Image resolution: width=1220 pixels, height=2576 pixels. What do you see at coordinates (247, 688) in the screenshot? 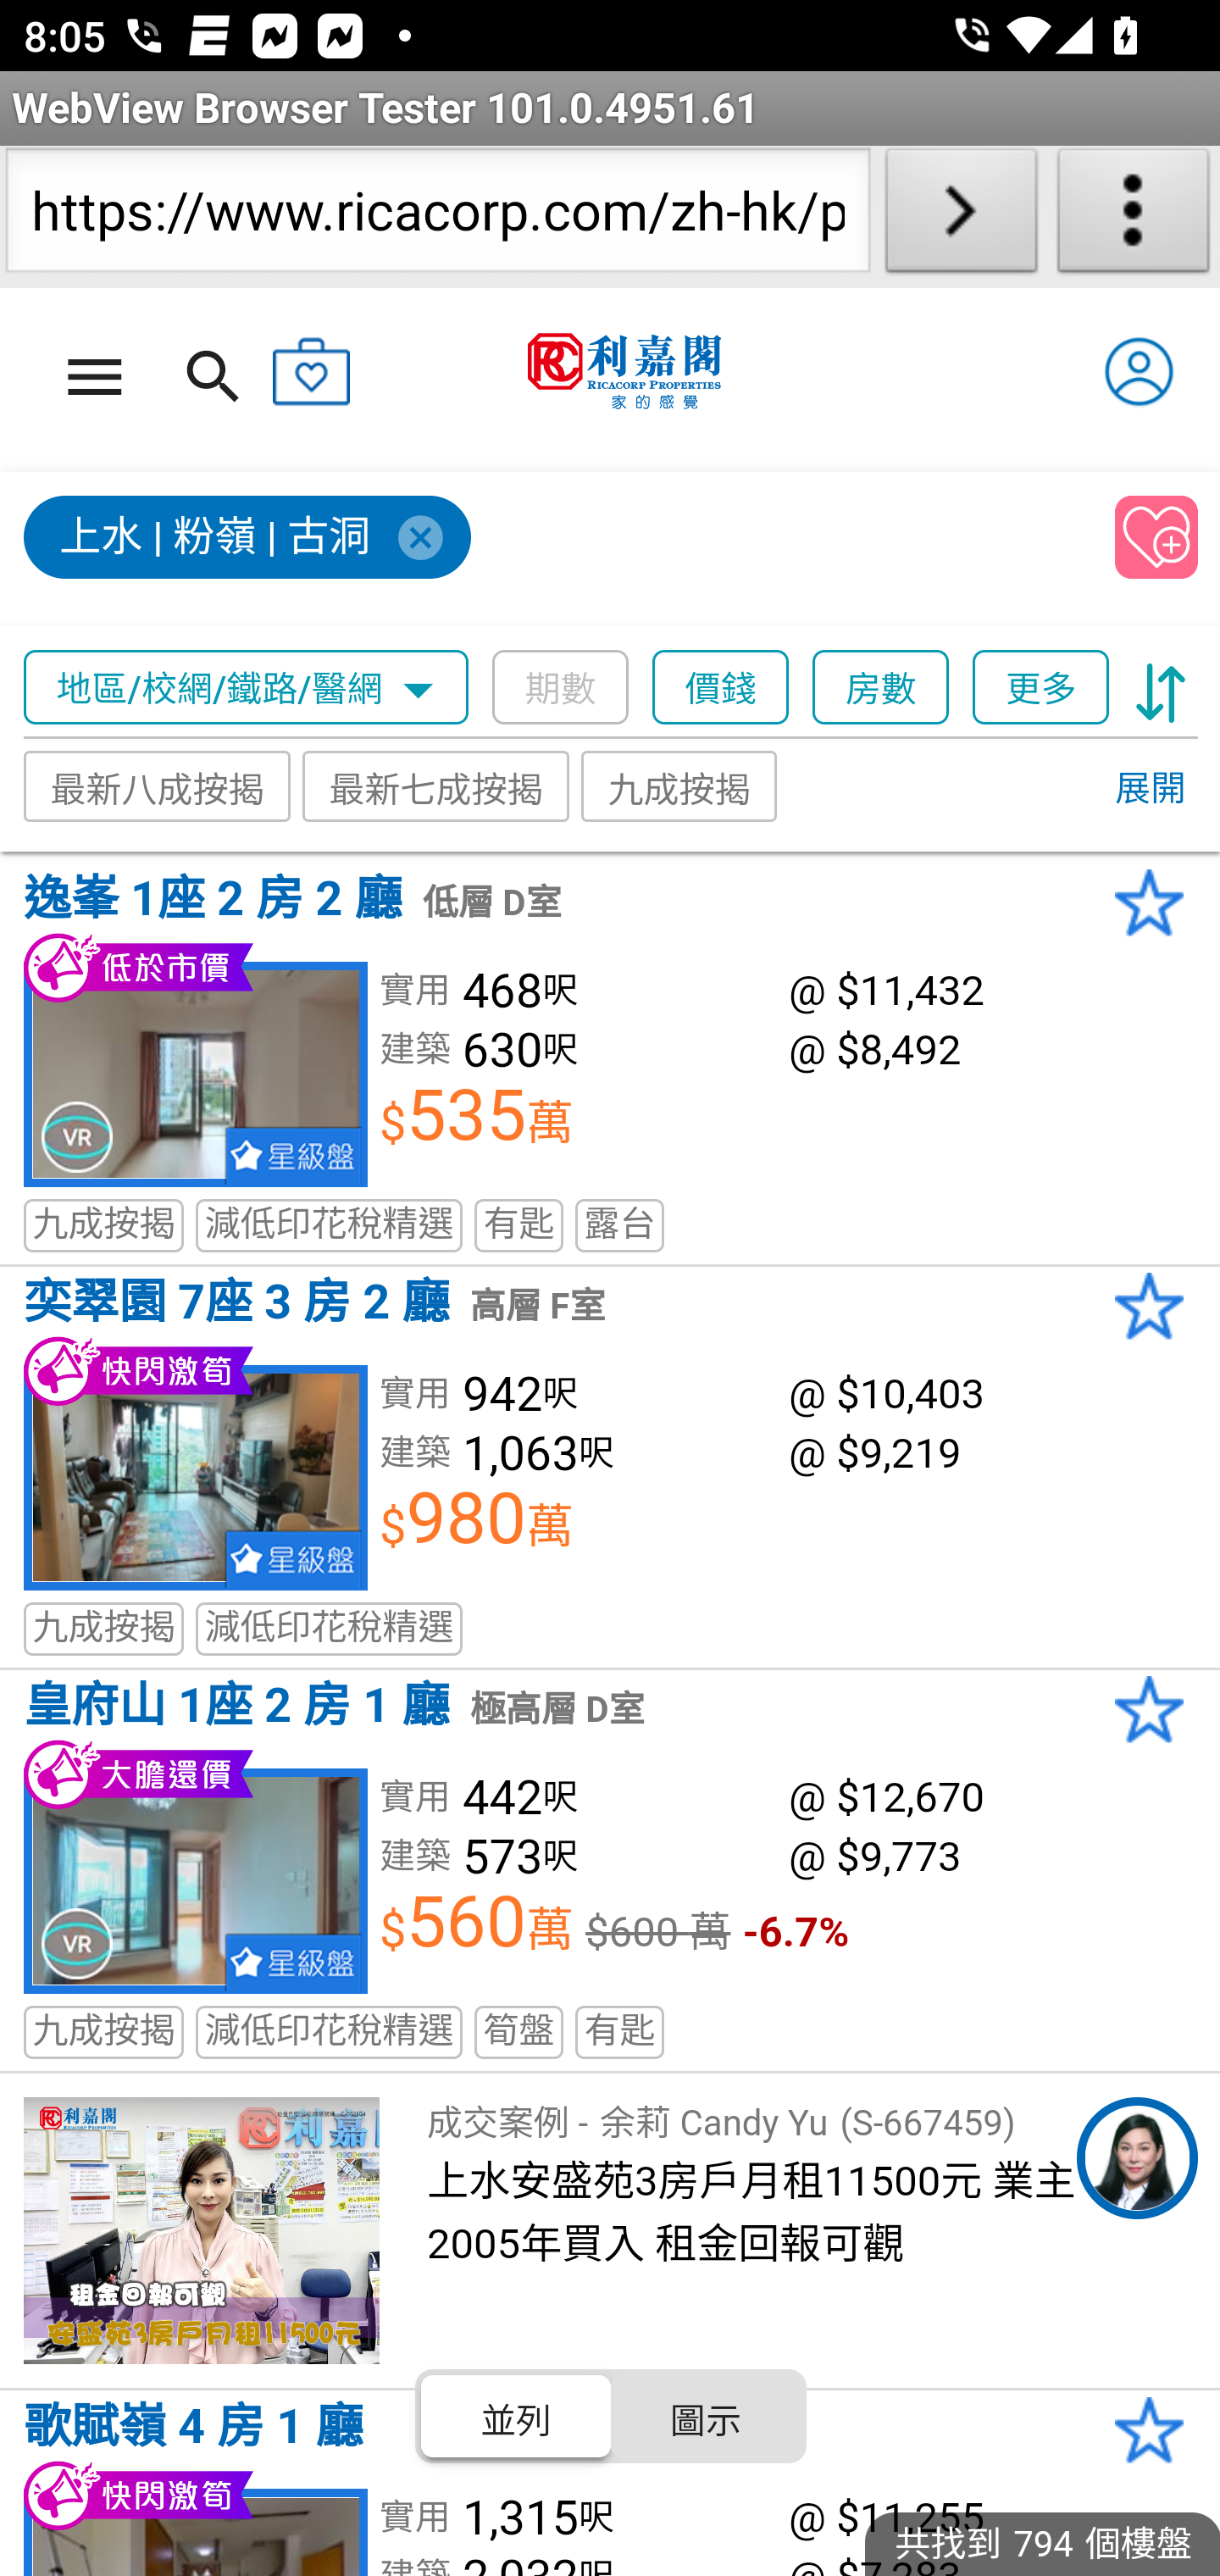
I see `地區/校網/鐵路/醫網` at bounding box center [247, 688].